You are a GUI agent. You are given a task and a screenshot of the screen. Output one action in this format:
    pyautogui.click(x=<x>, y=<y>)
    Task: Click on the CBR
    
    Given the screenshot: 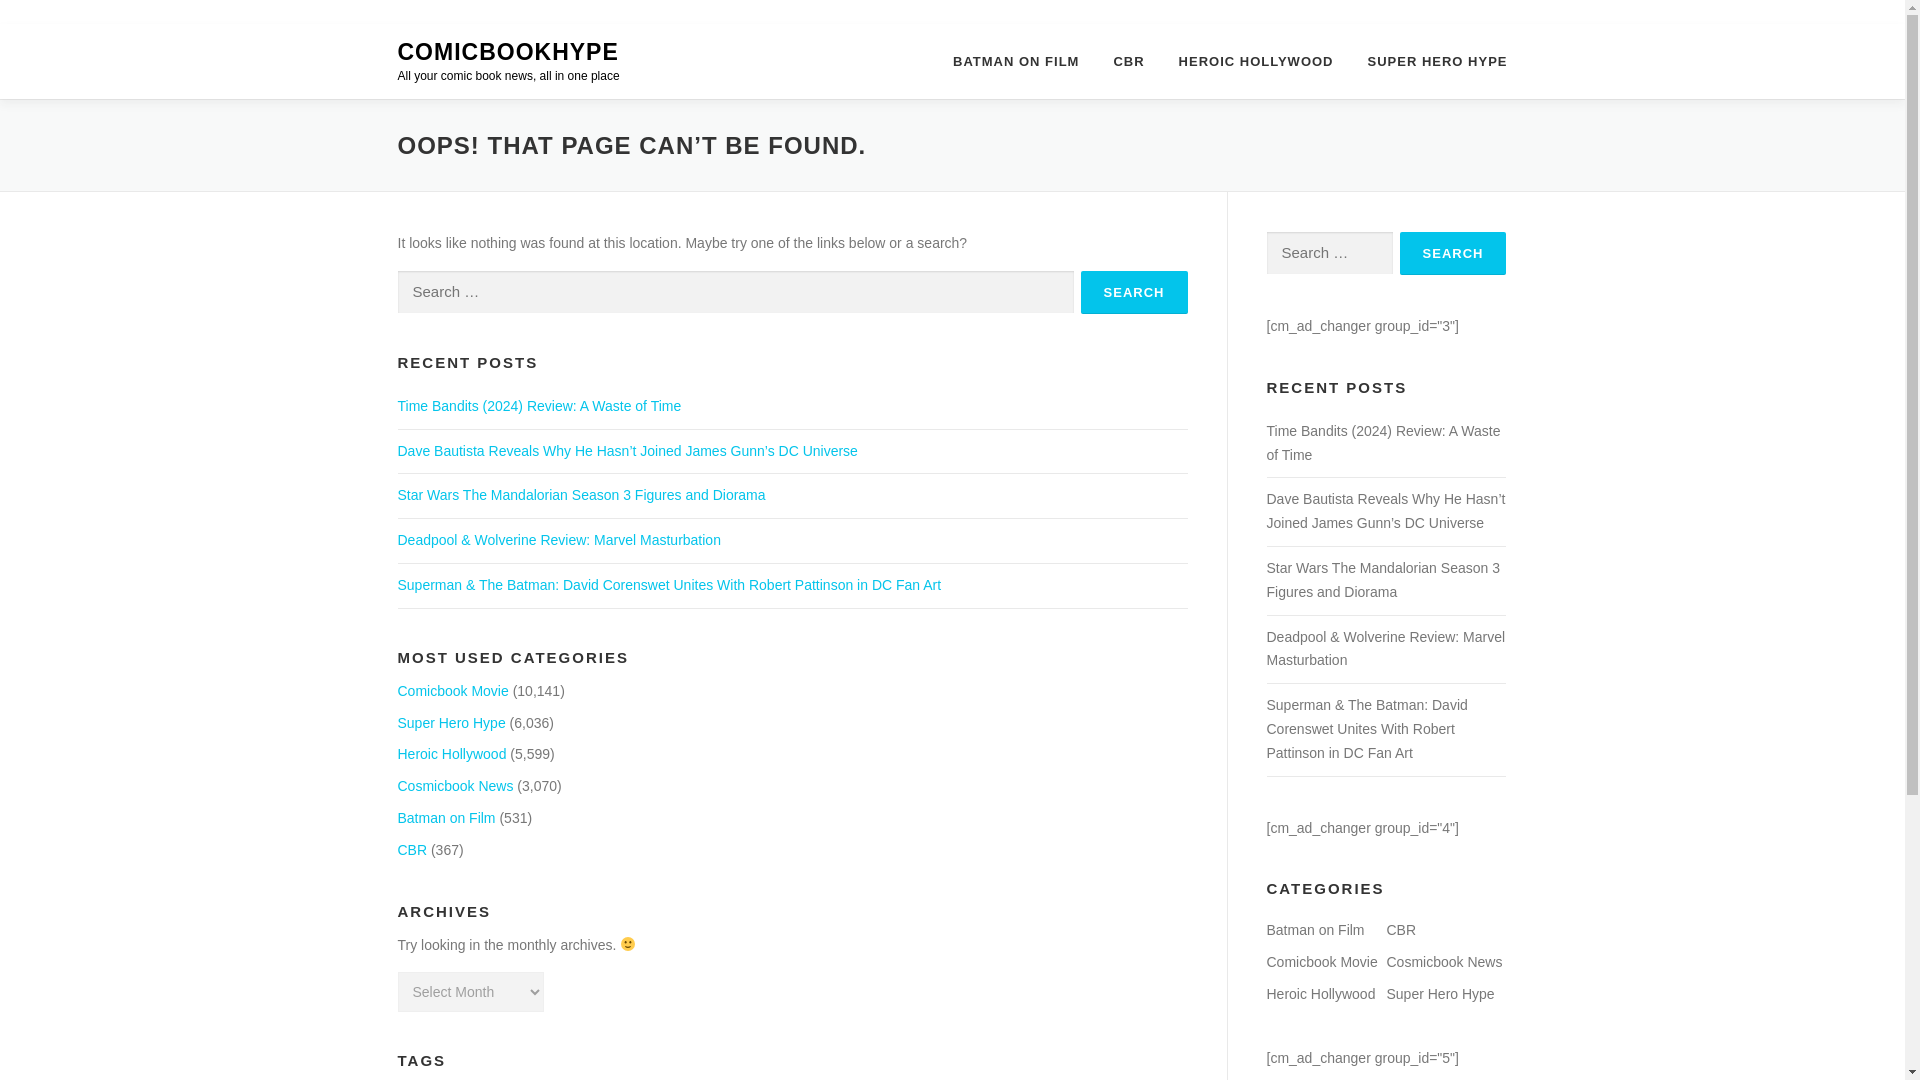 What is the action you would take?
    pyautogui.click(x=412, y=850)
    